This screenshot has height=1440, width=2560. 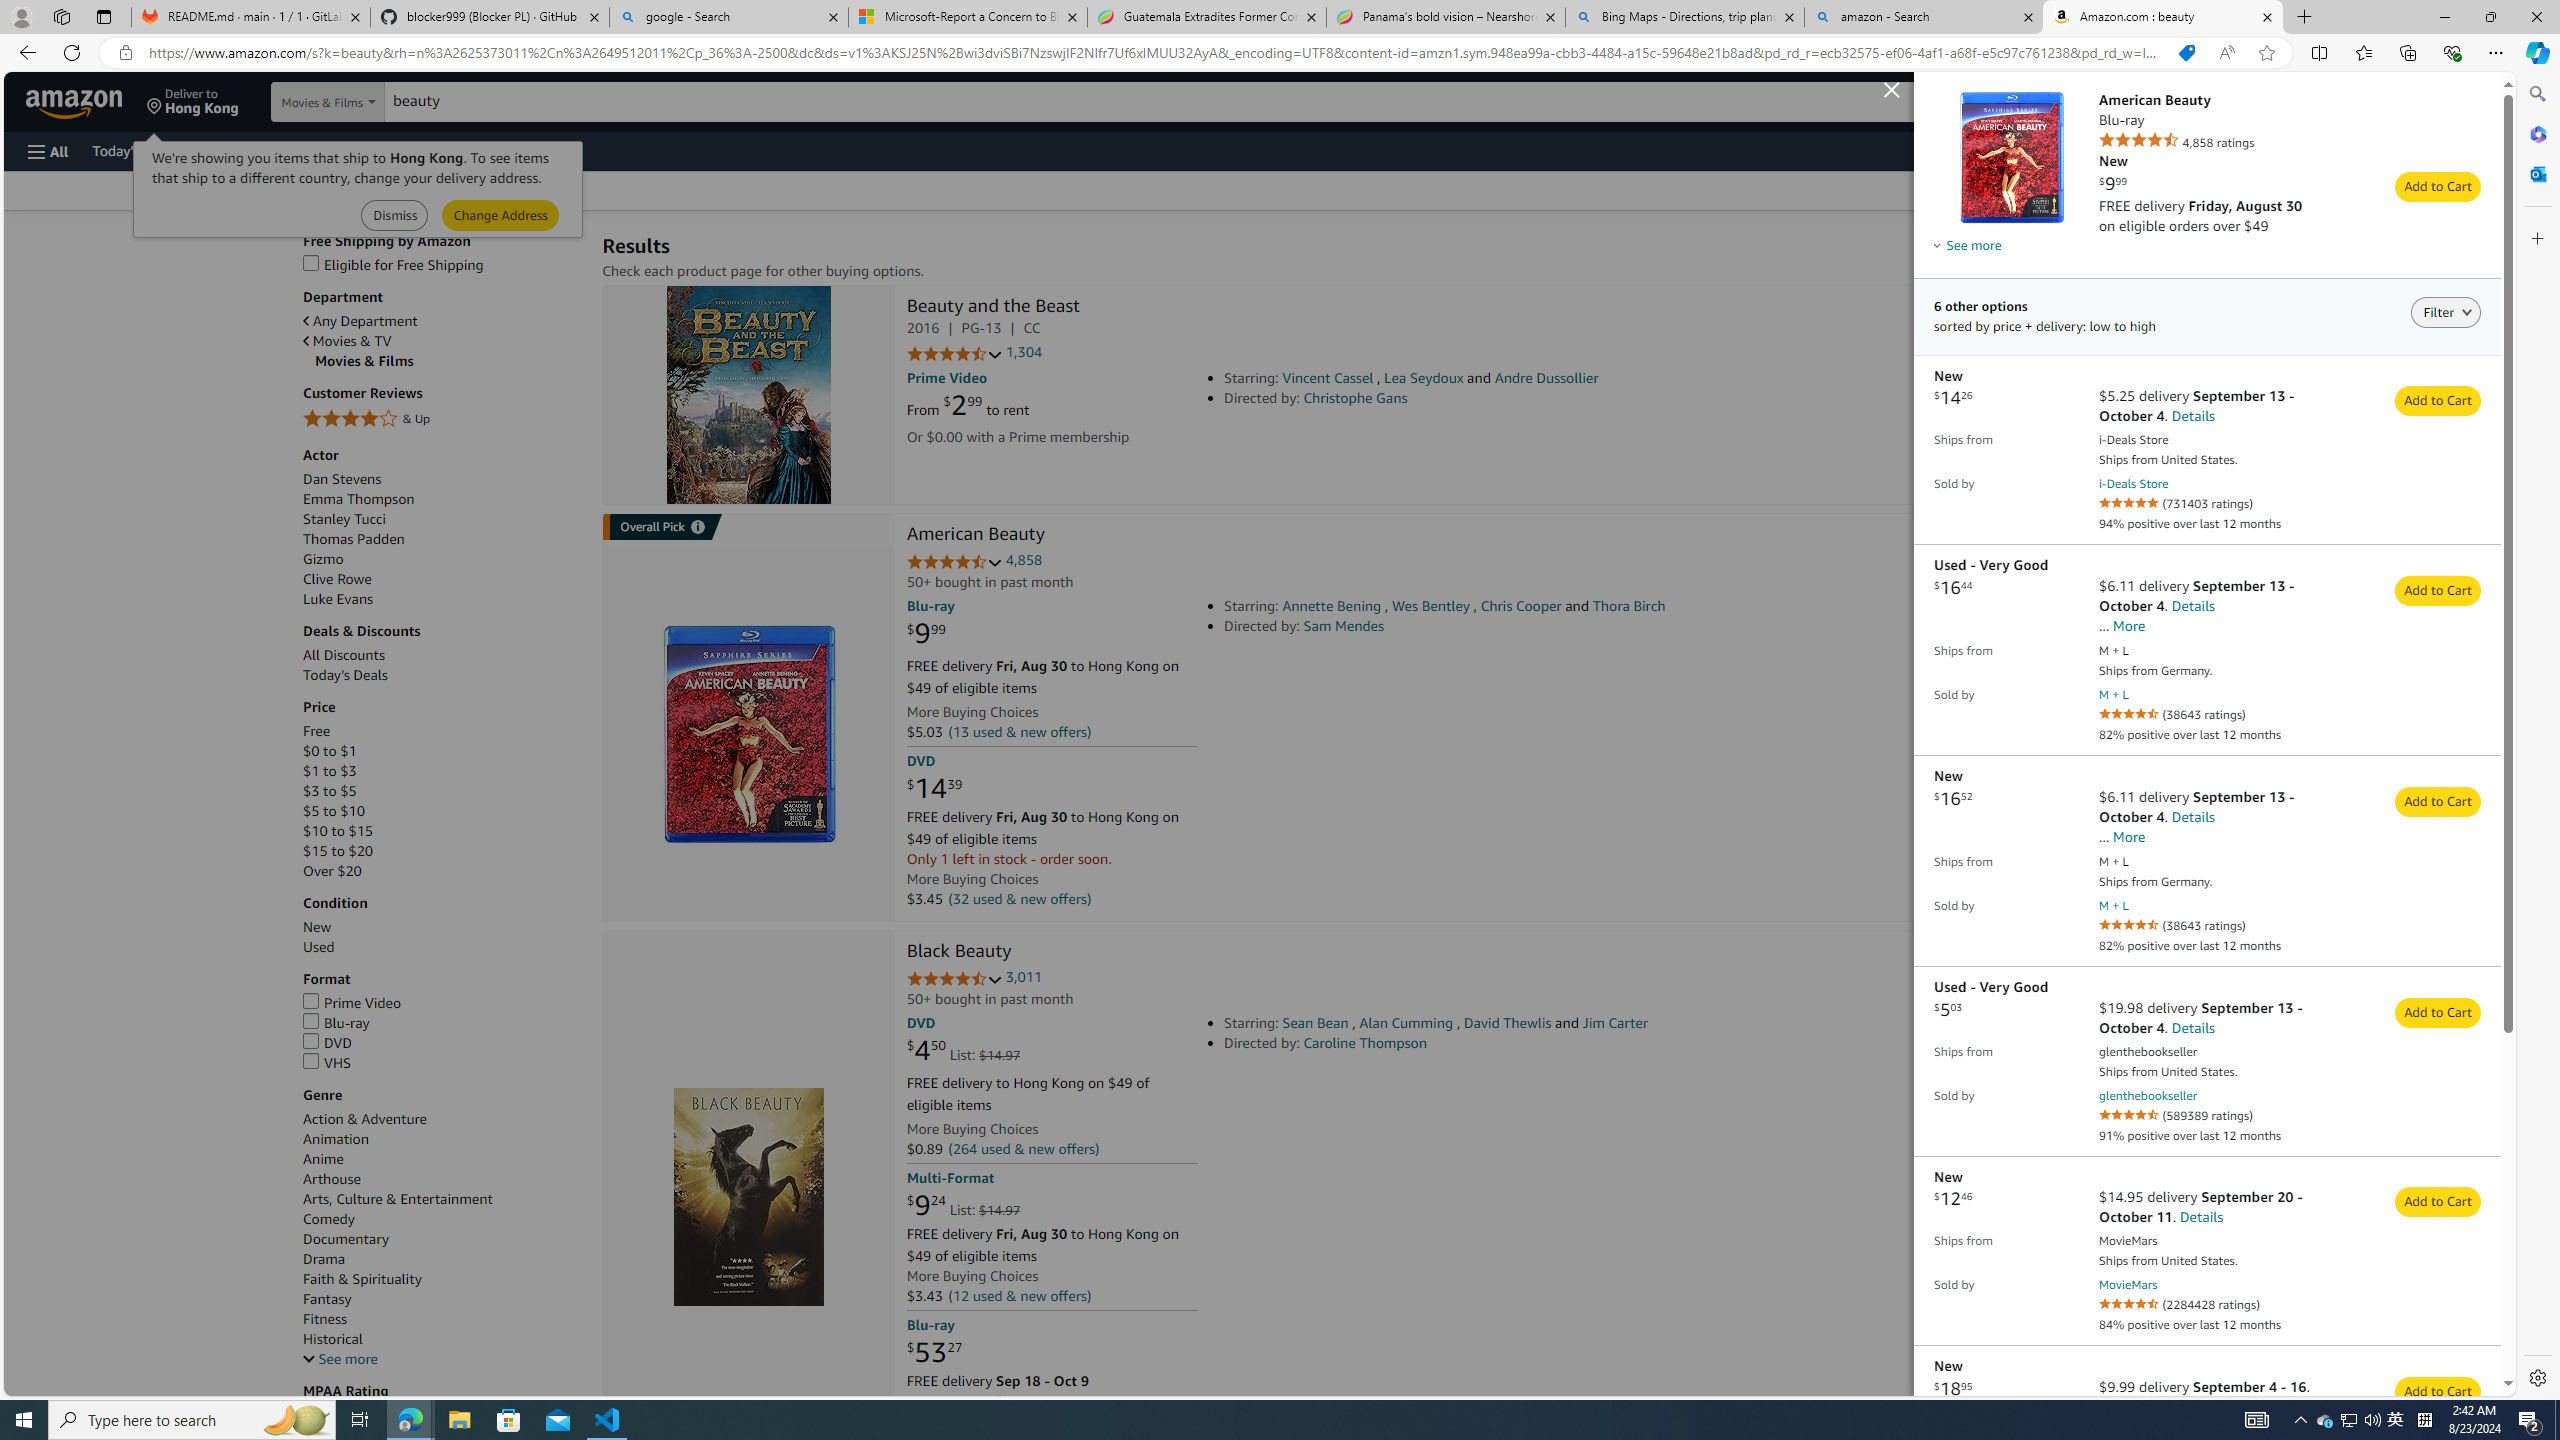 What do you see at coordinates (2266, 16) in the screenshot?
I see `Close tab` at bounding box center [2266, 16].